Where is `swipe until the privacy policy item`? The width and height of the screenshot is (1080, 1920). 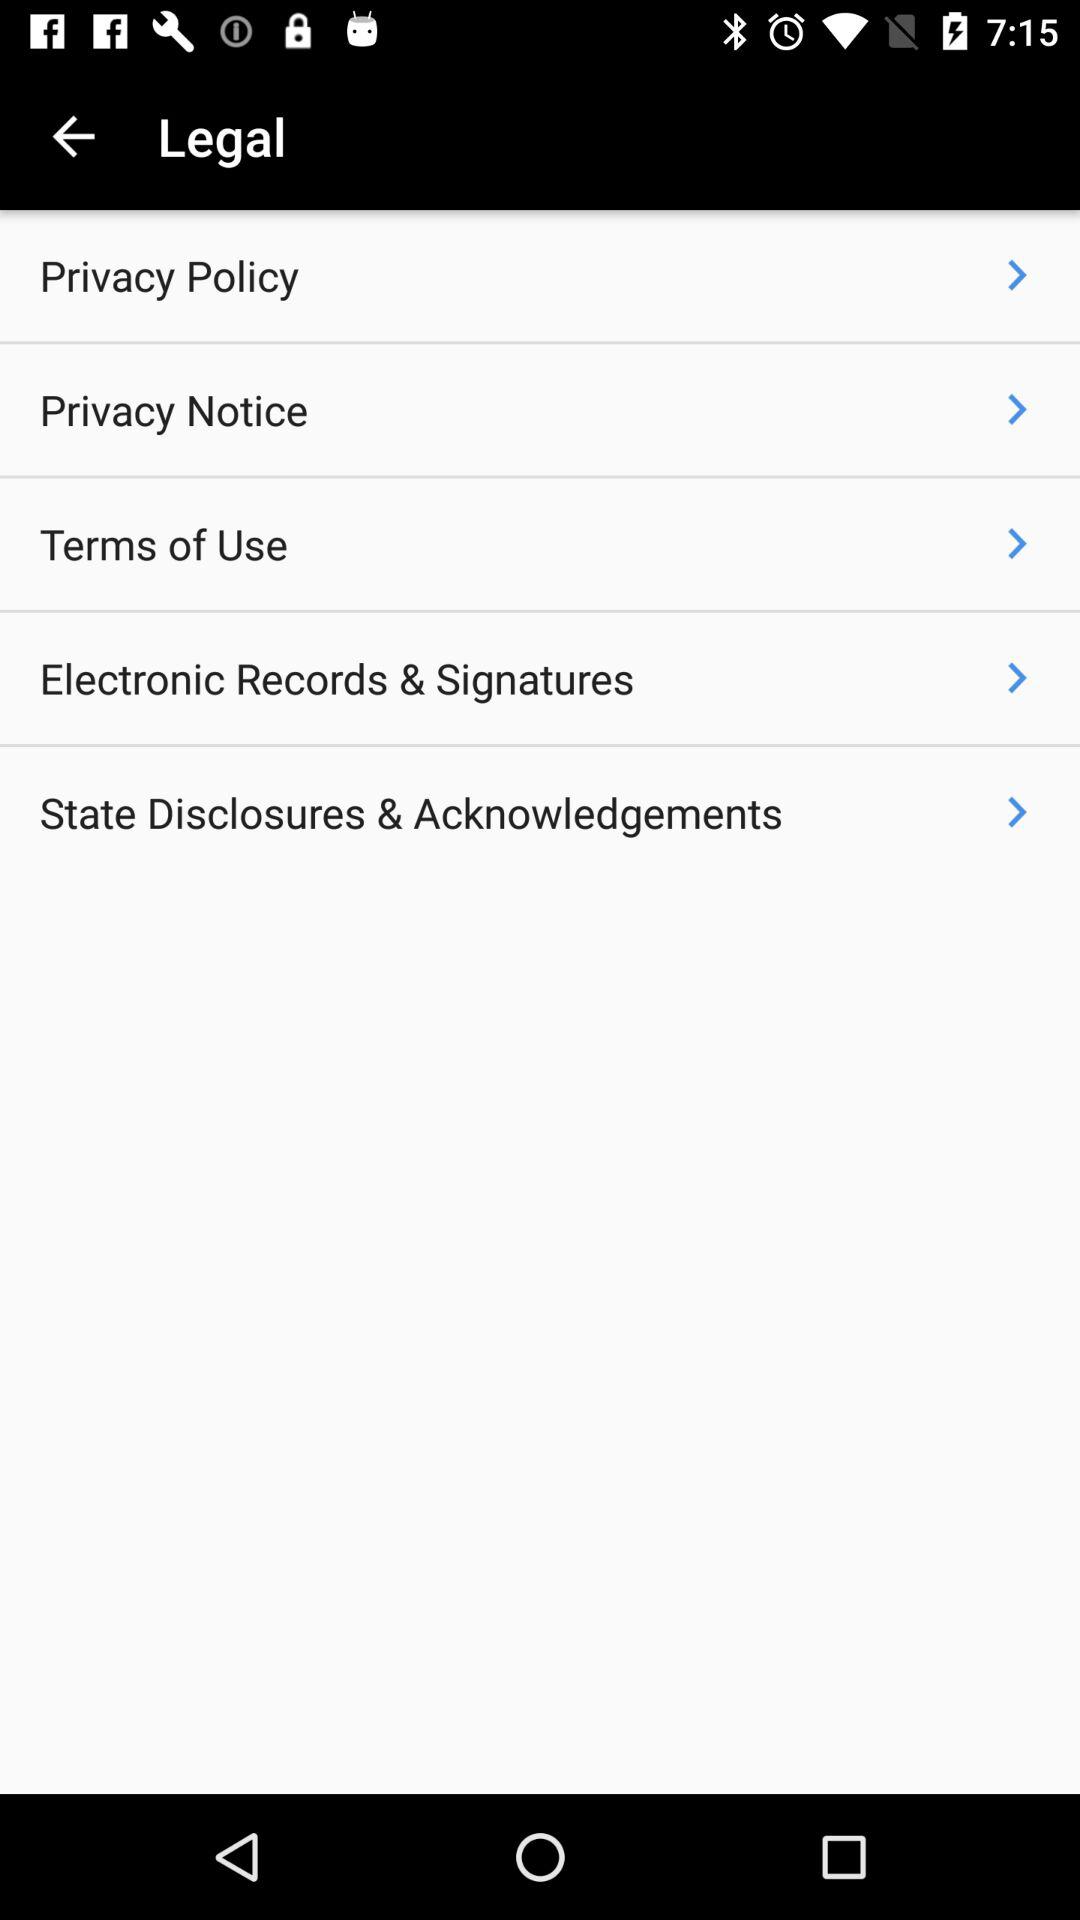
swipe until the privacy policy item is located at coordinates (169, 276).